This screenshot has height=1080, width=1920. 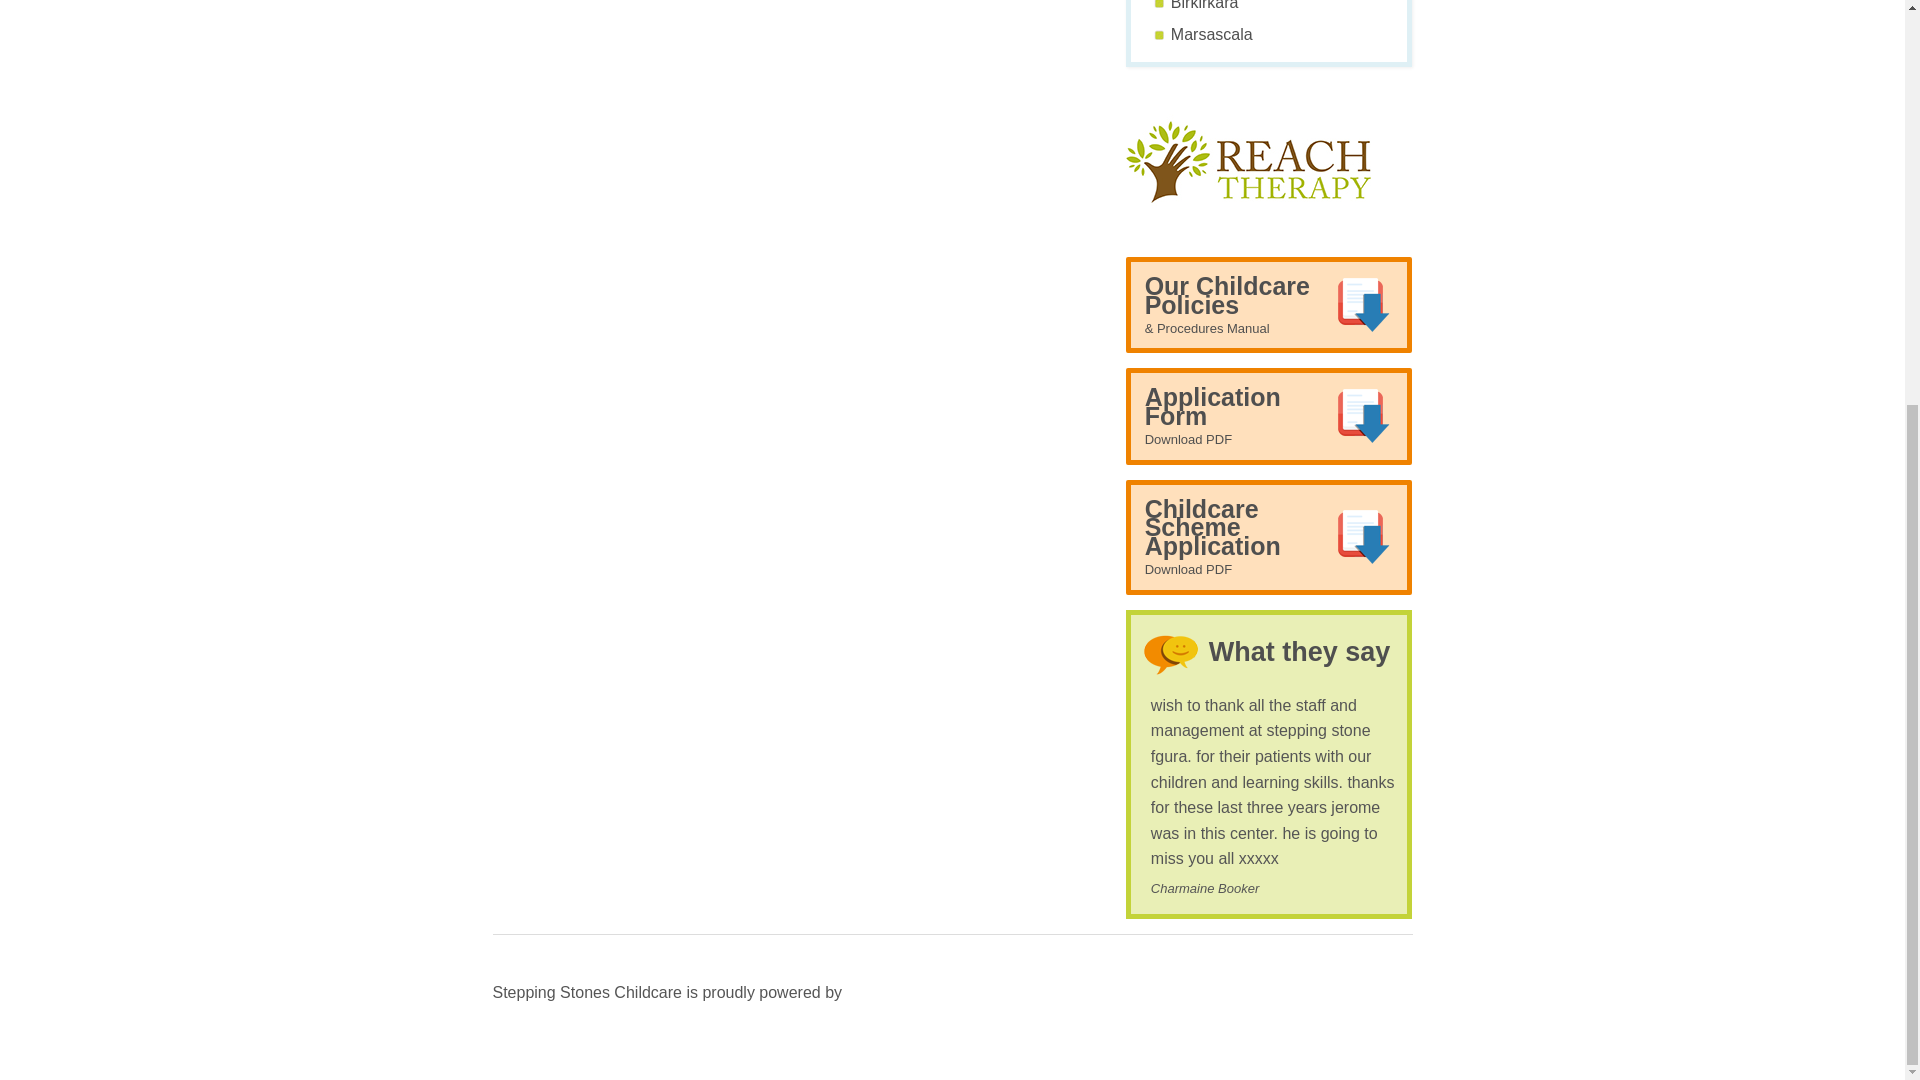 What do you see at coordinates (1300, 652) in the screenshot?
I see `Marsascala` at bounding box center [1300, 652].